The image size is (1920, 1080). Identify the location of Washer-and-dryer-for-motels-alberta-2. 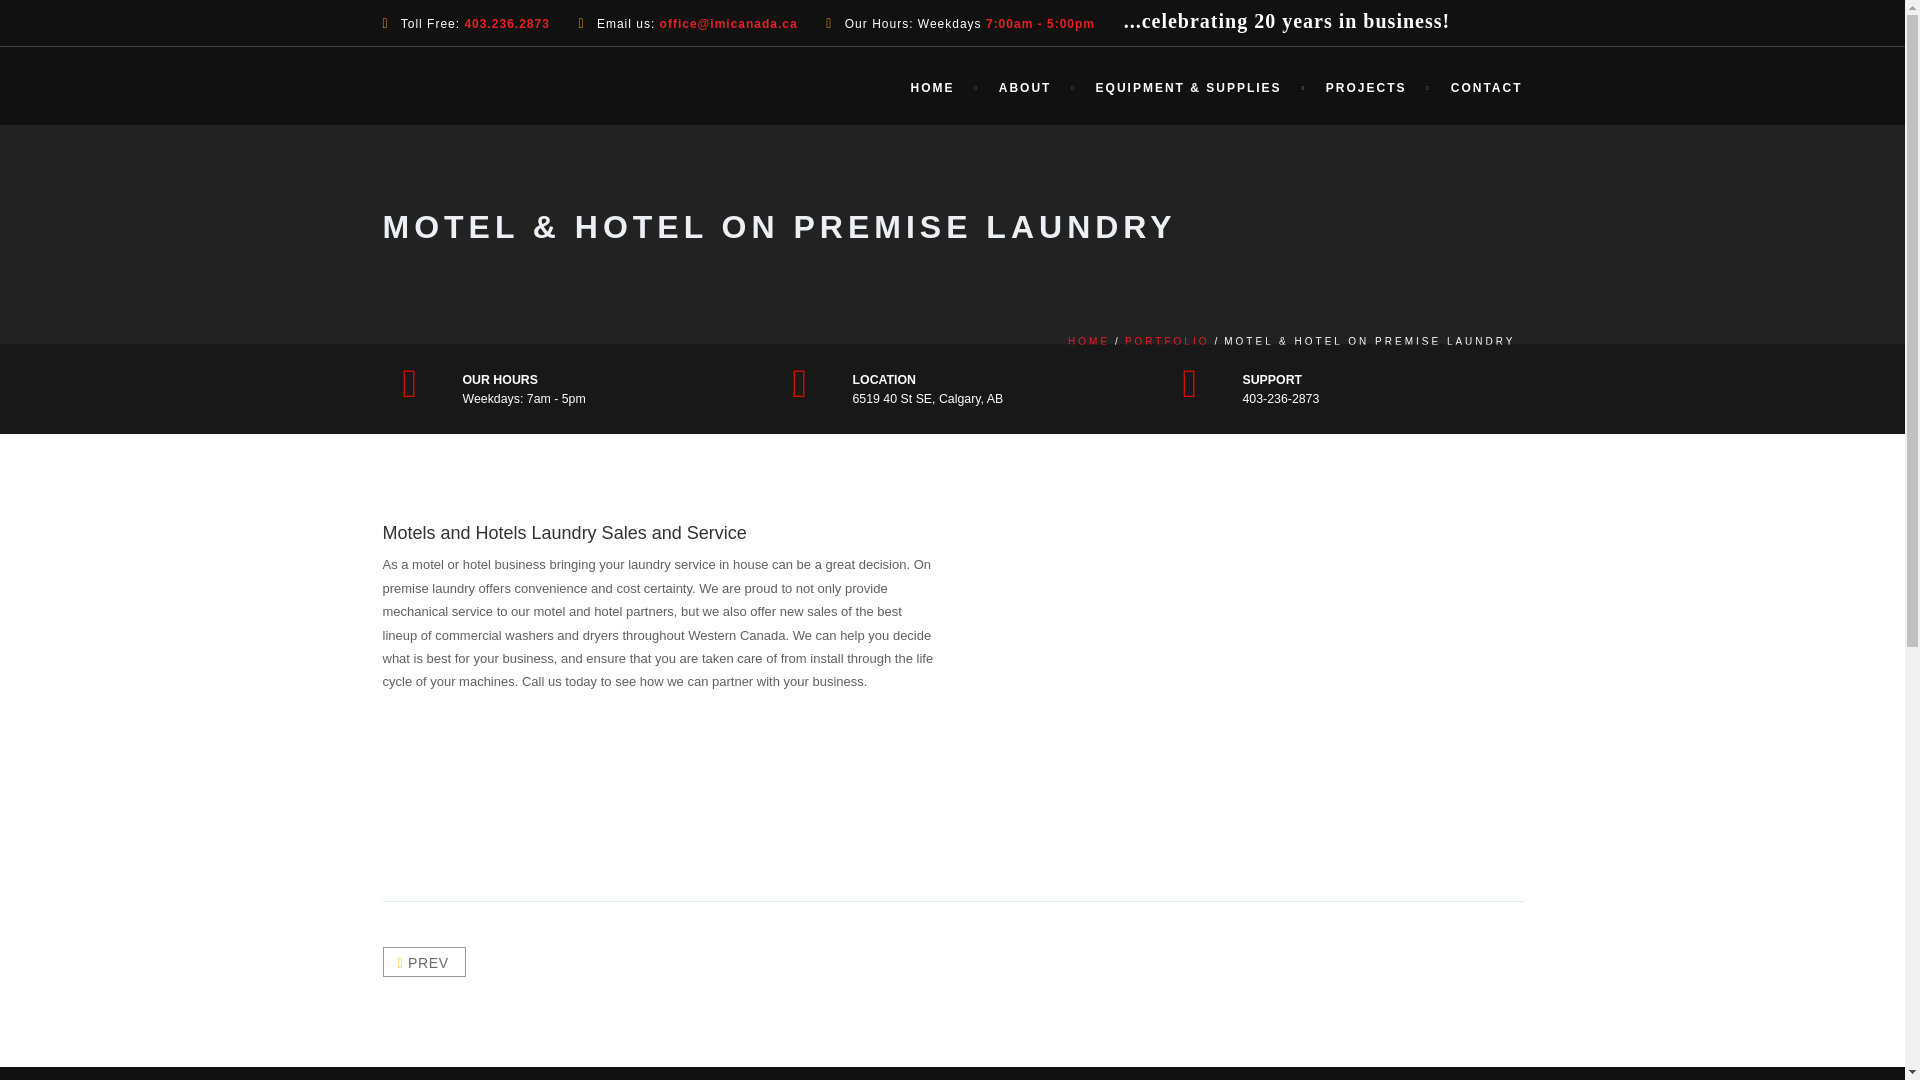
(1042, 598).